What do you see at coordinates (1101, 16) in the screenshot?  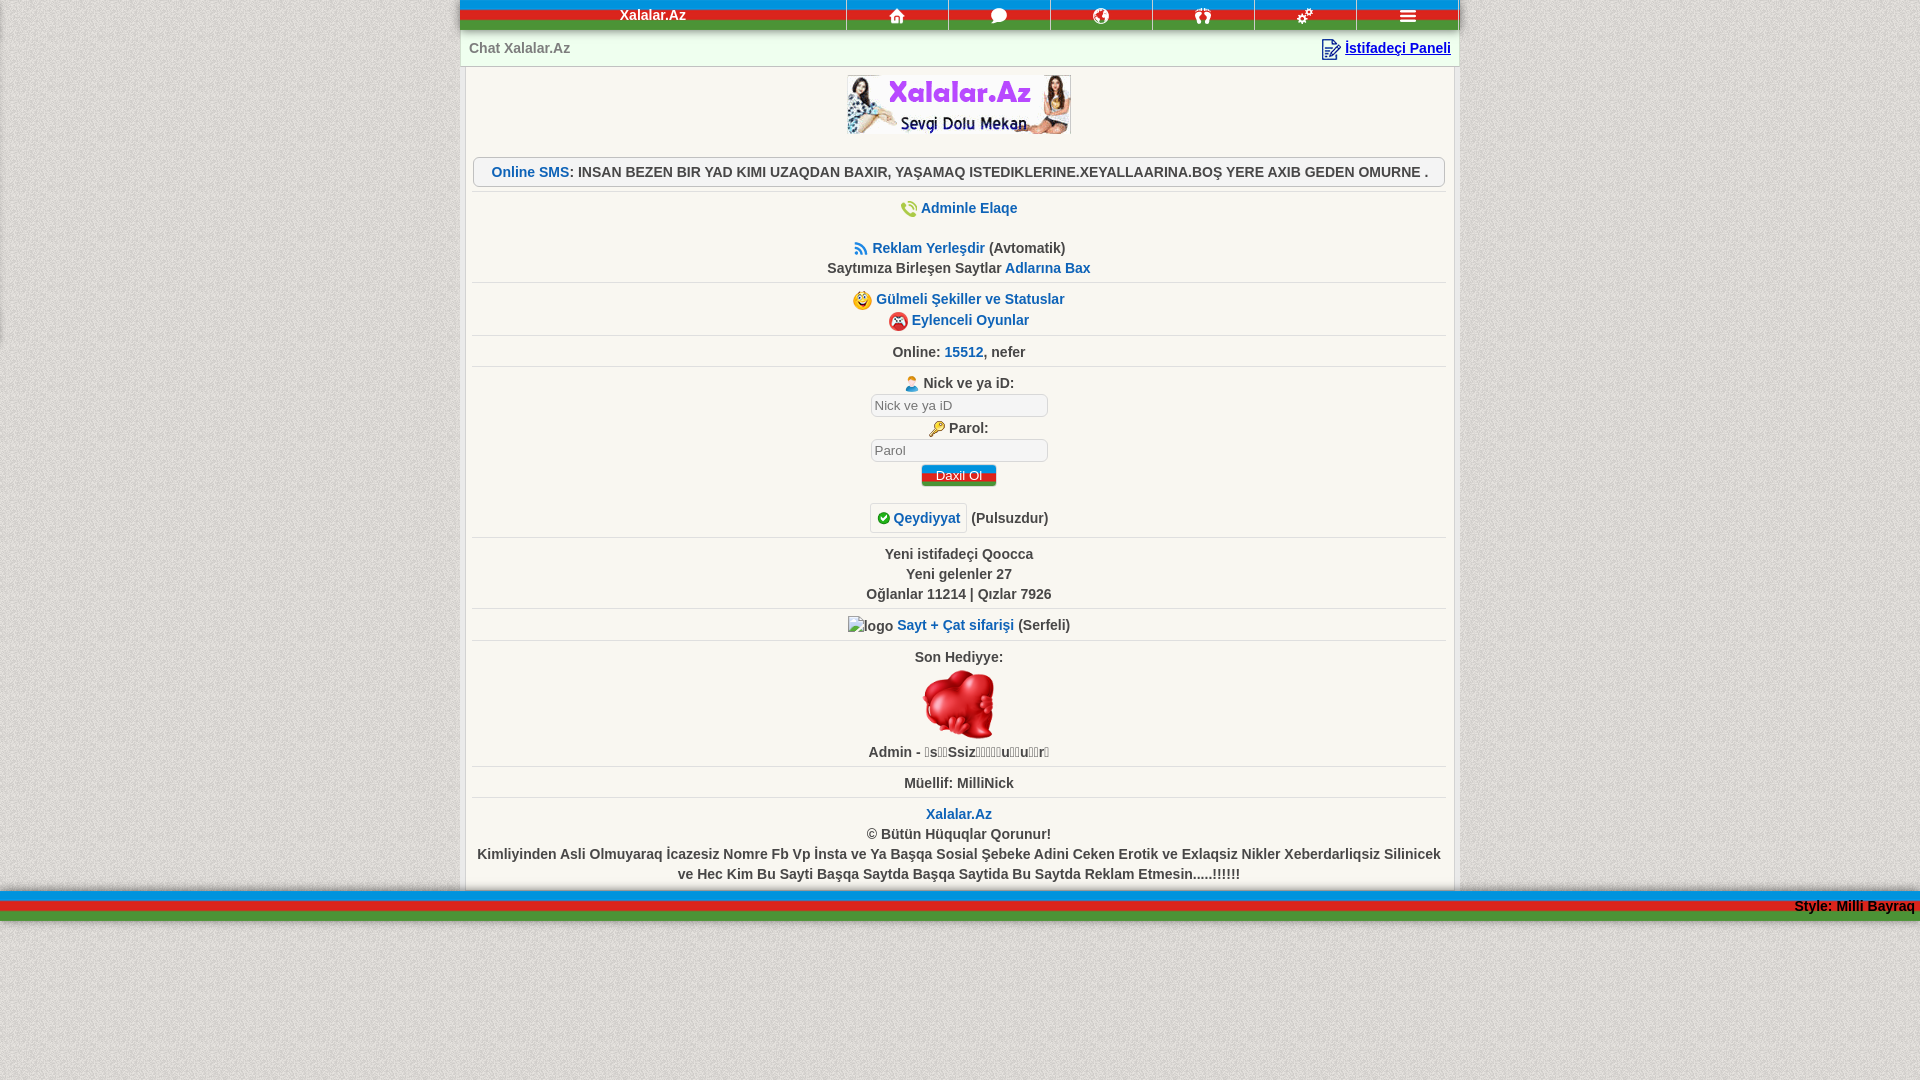 I see `Mektublar` at bounding box center [1101, 16].